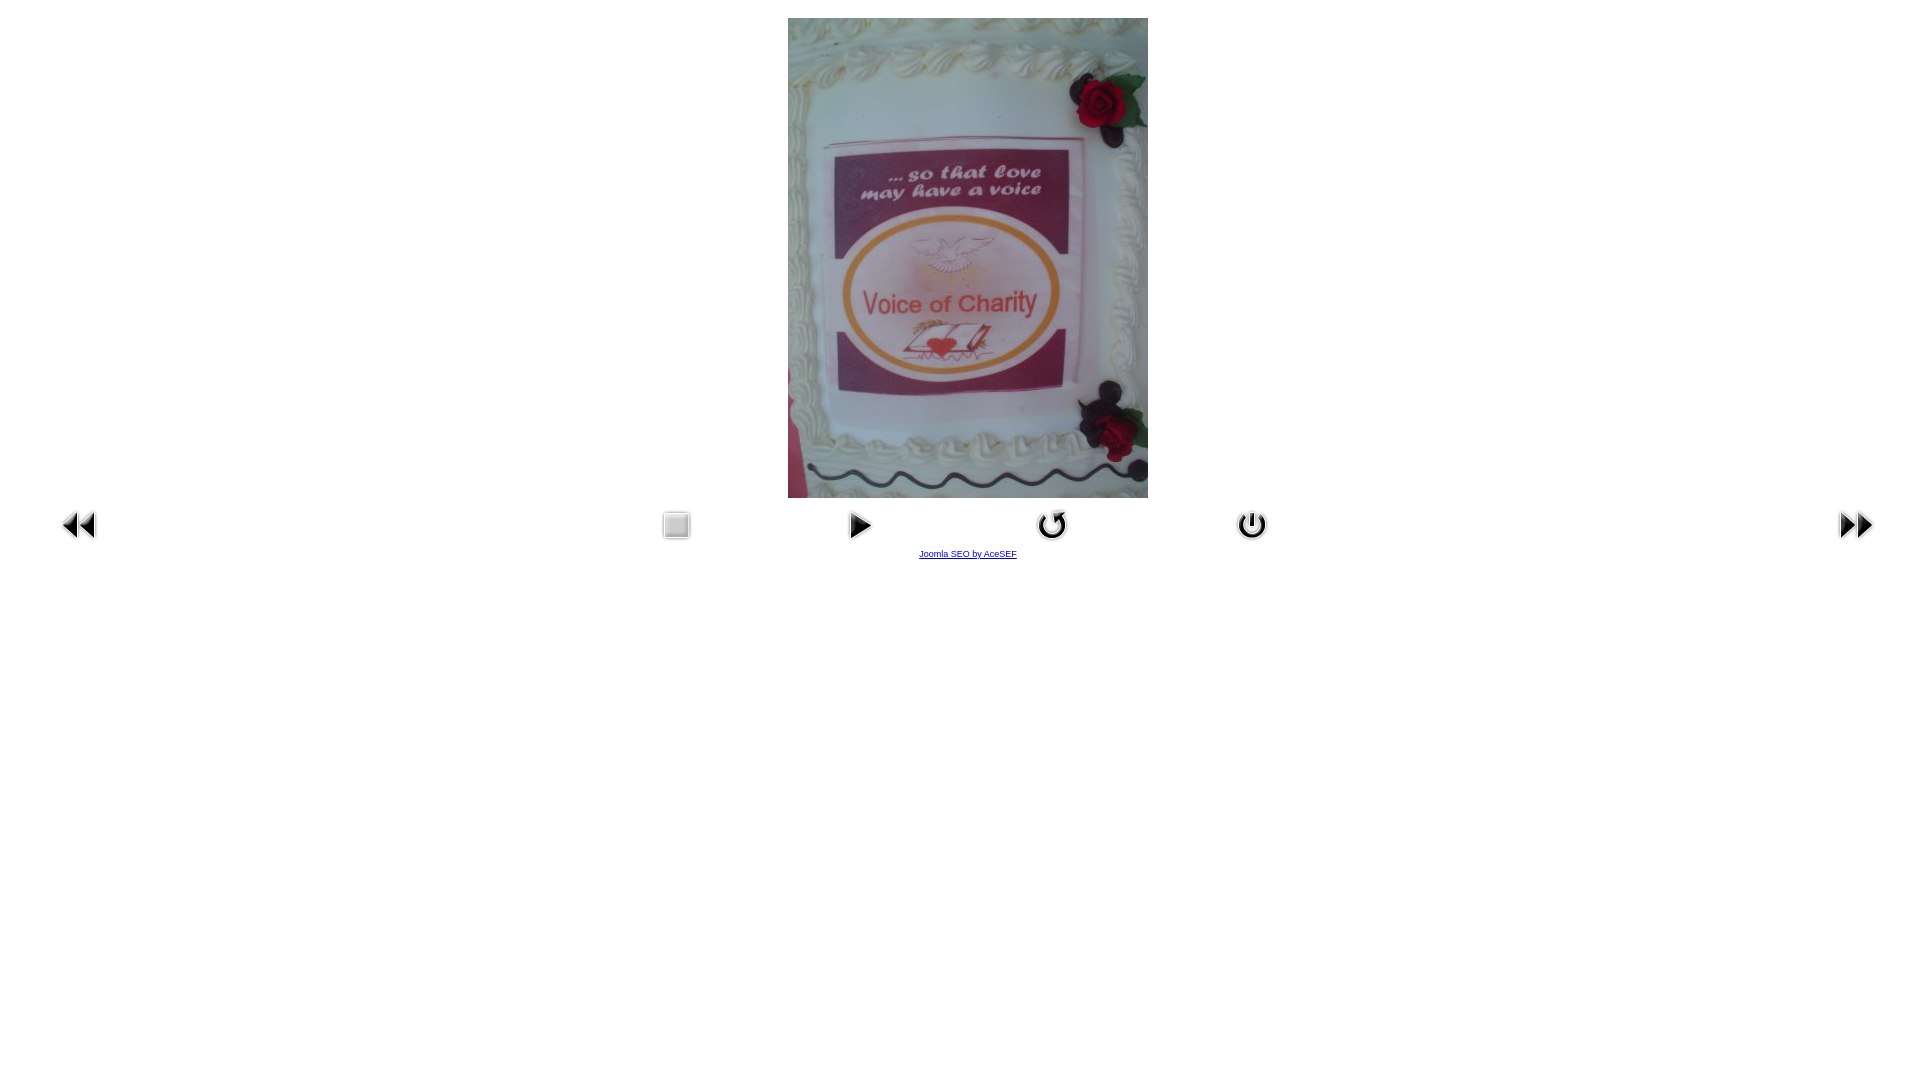 Image resolution: width=1920 pixels, height=1080 pixels. I want to click on Next Image, so click(1856, 544).